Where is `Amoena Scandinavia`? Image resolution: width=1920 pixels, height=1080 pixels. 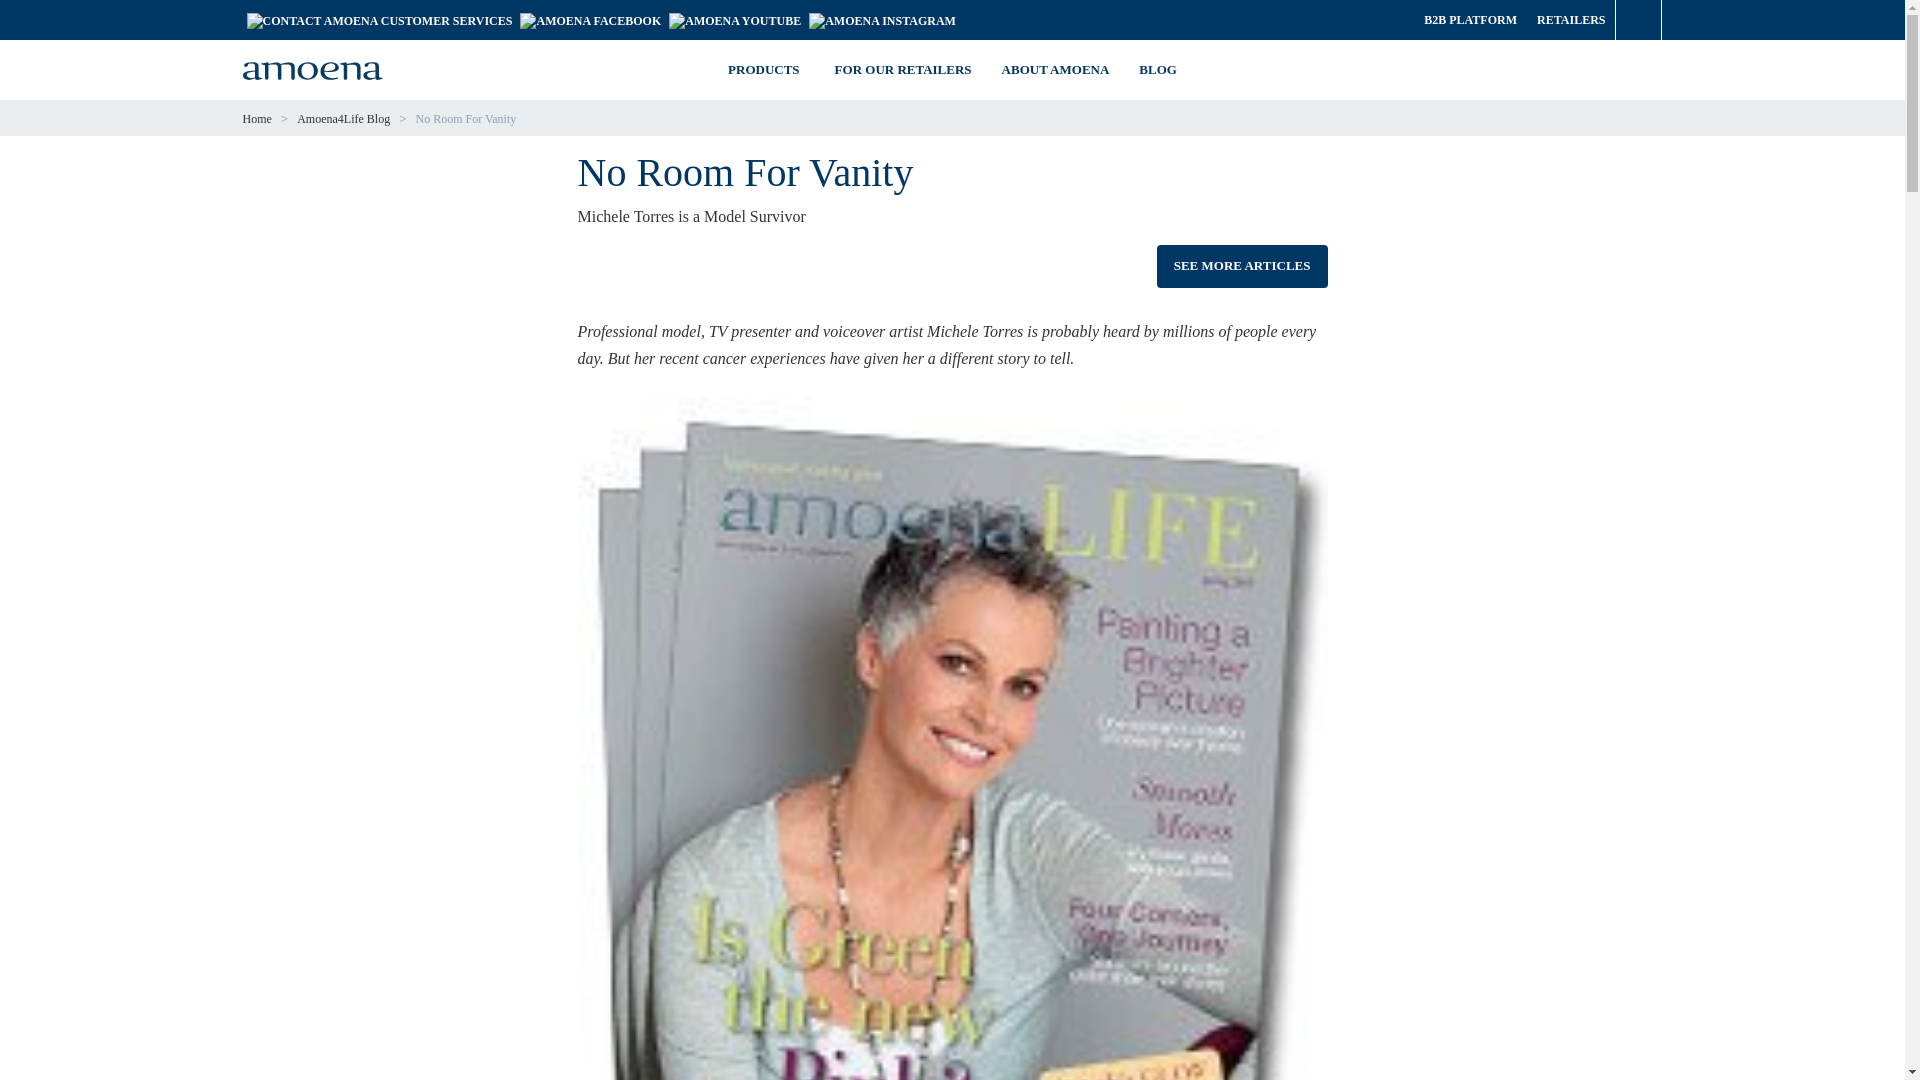 Amoena Scandinavia is located at coordinates (882, 19).